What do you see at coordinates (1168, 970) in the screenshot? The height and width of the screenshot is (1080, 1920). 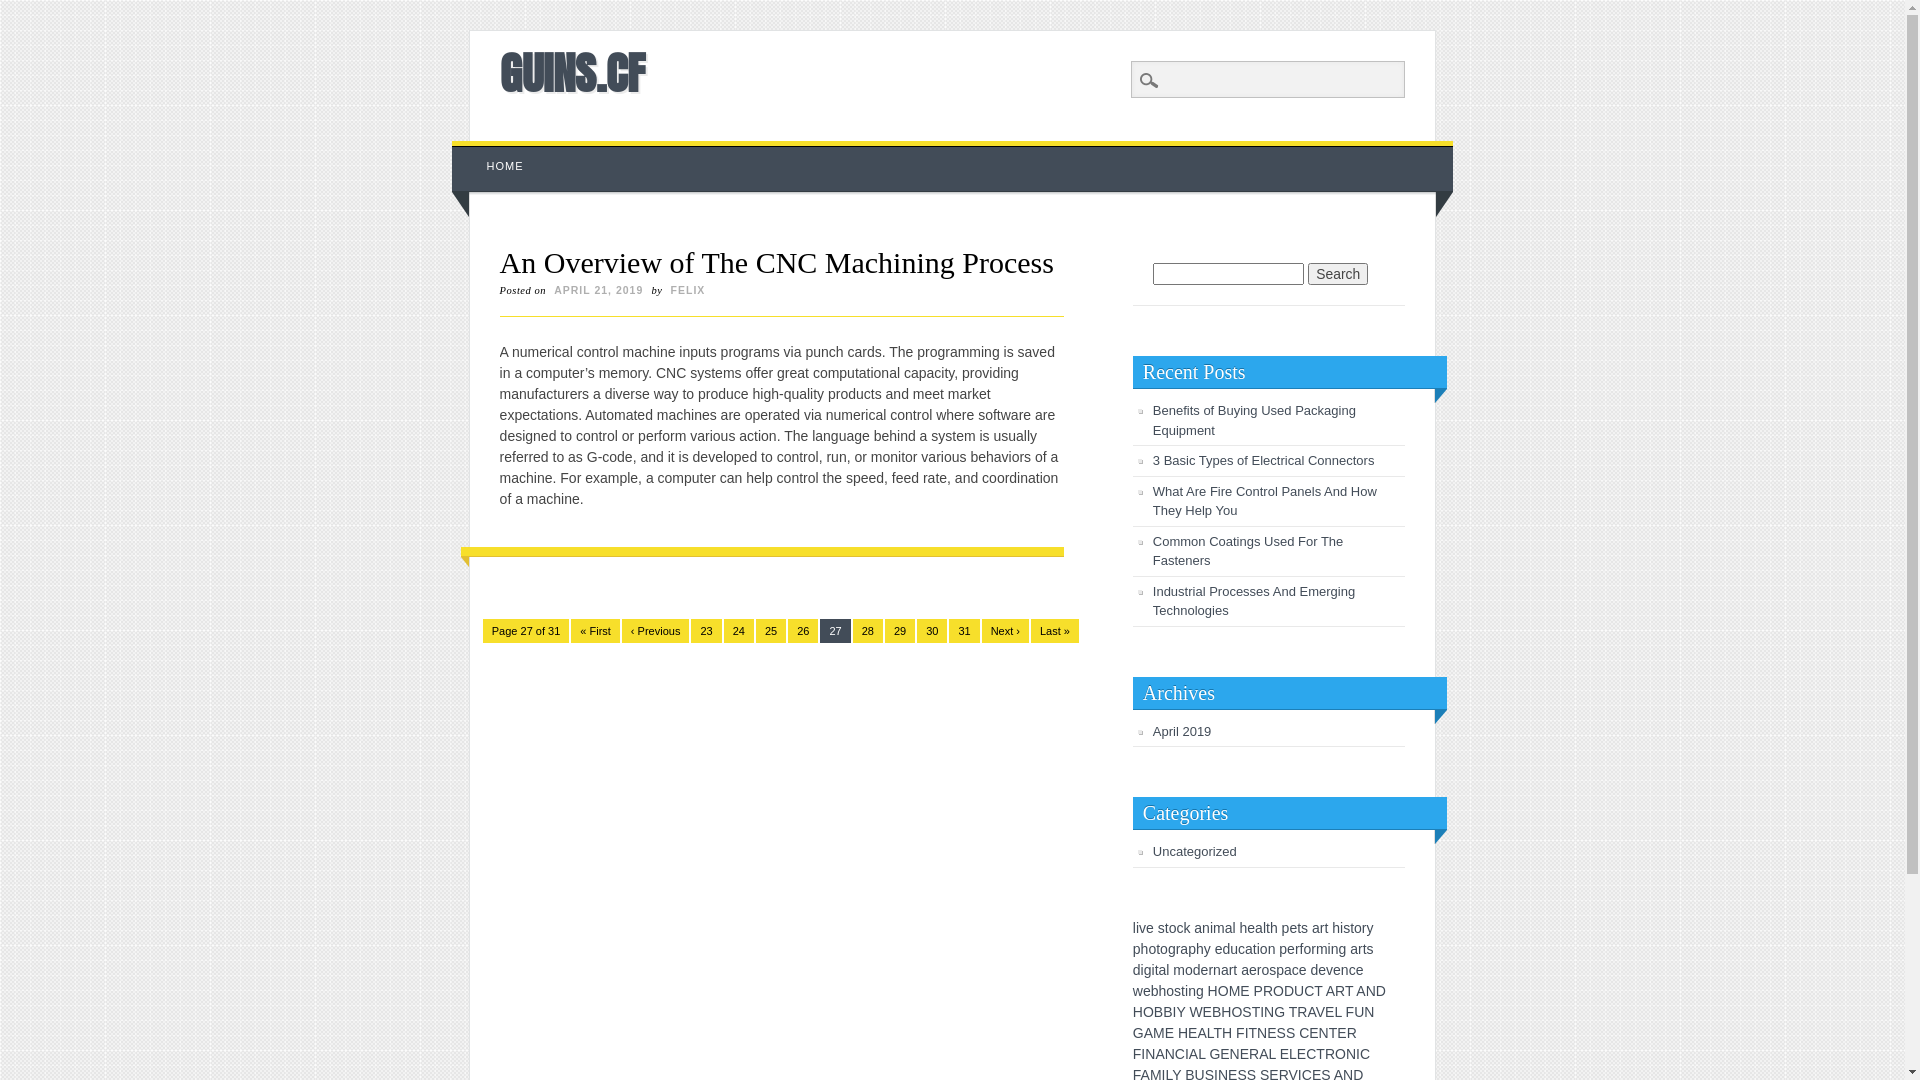 I see `l` at bounding box center [1168, 970].